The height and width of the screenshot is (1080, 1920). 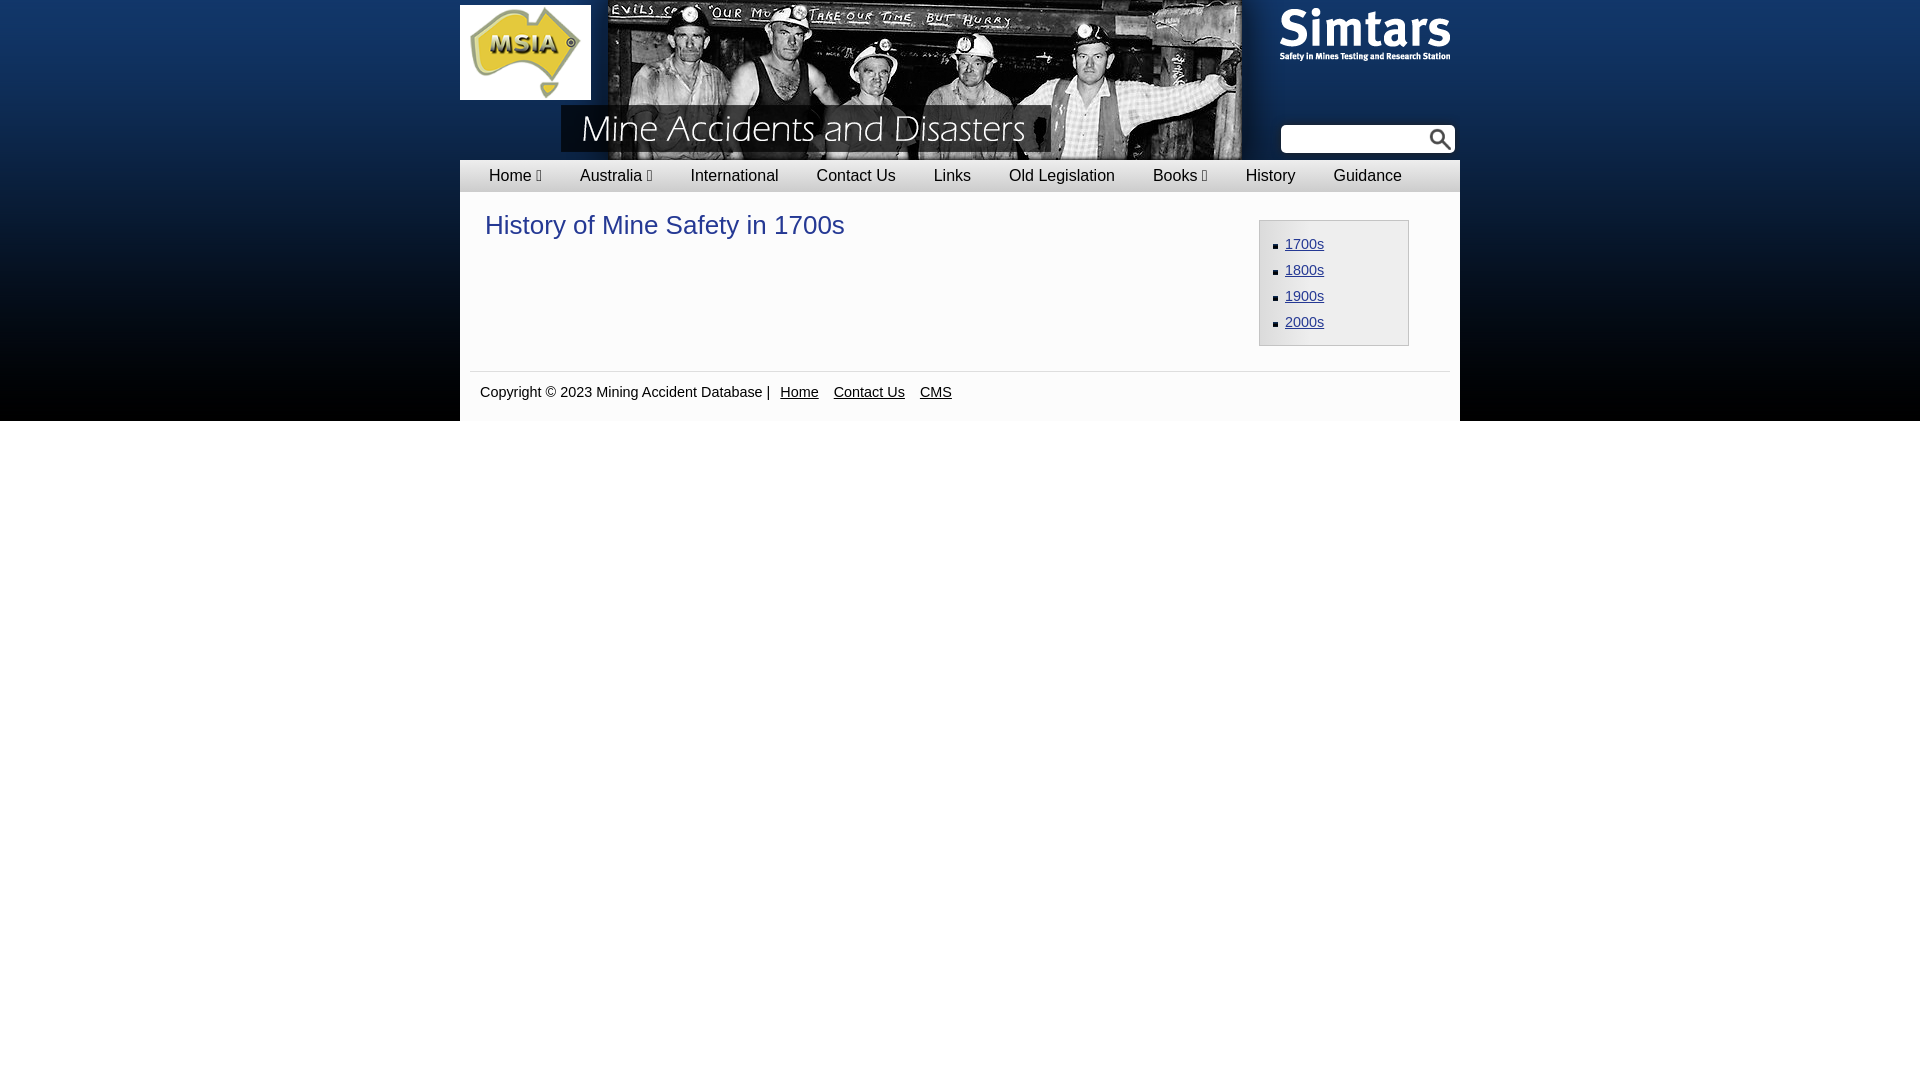 What do you see at coordinates (1062, 176) in the screenshot?
I see `Old Legislation` at bounding box center [1062, 176].